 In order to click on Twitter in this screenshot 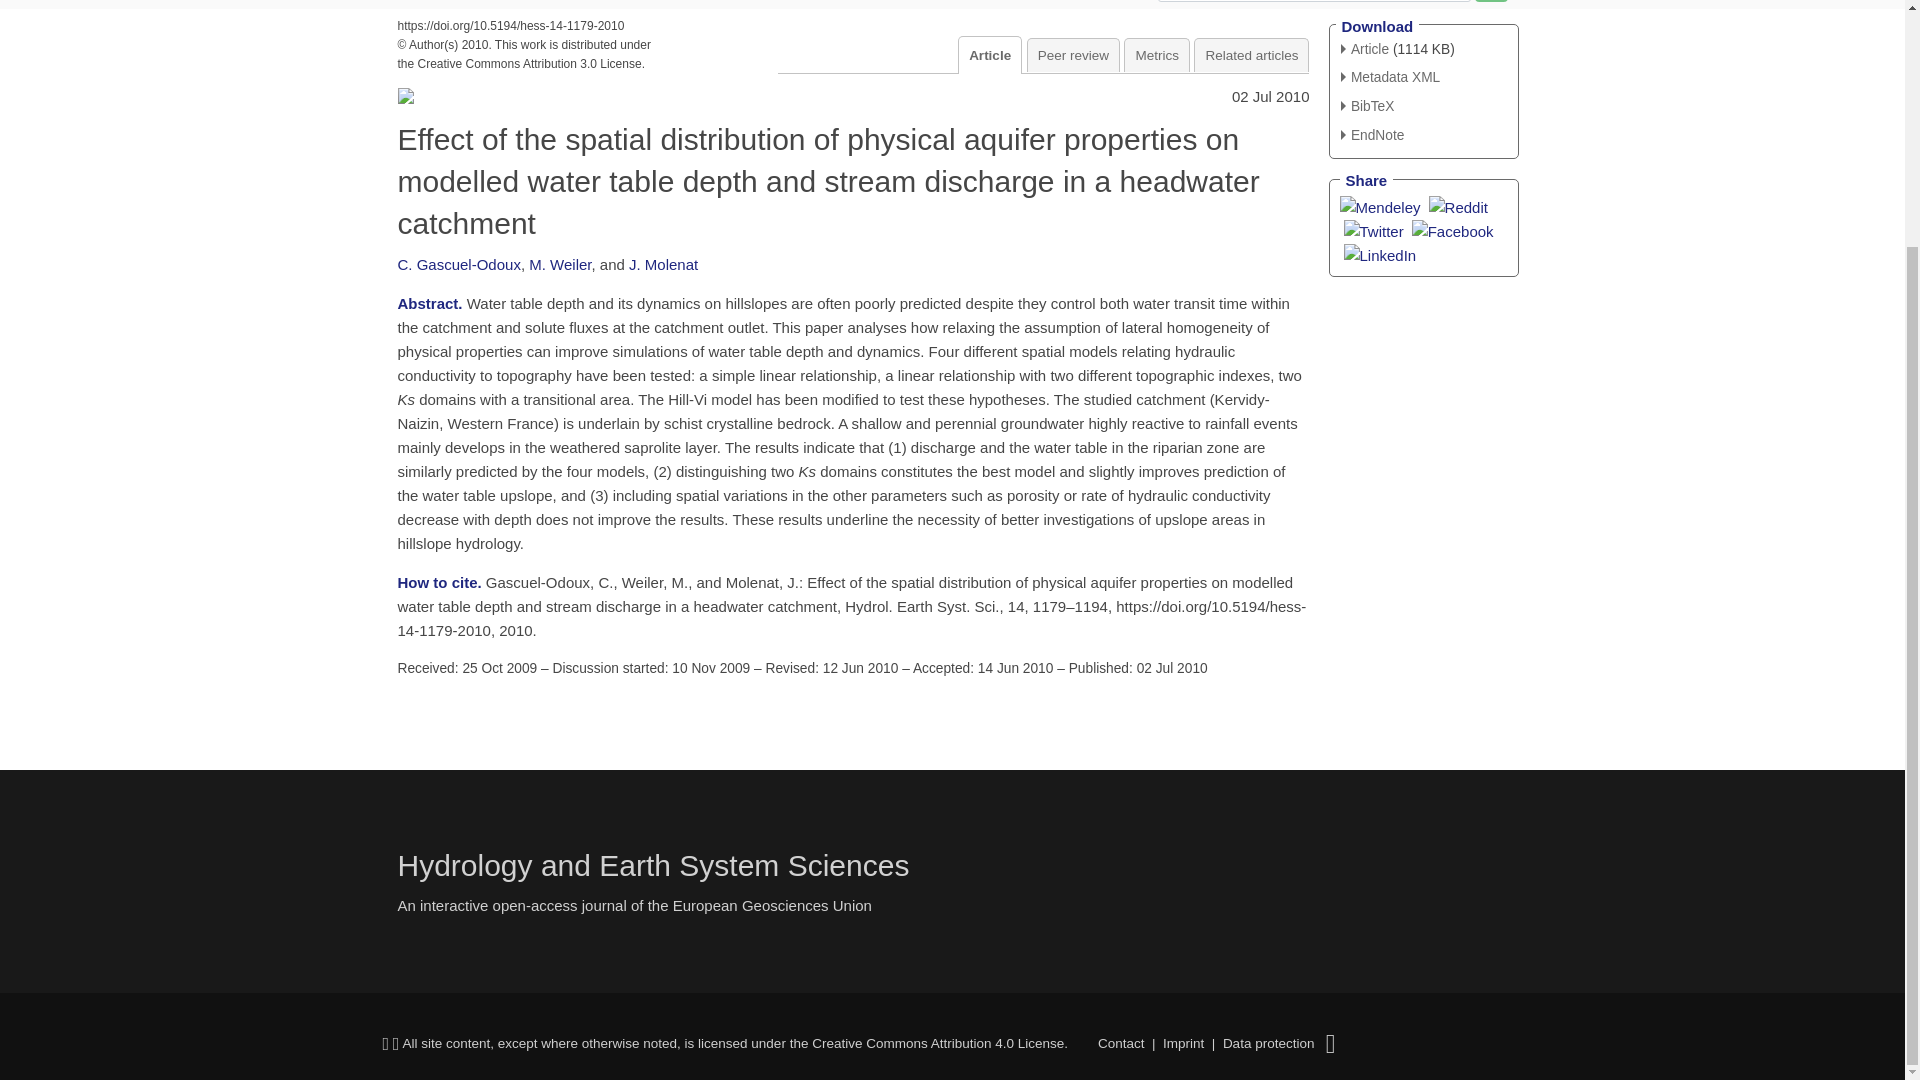, I will do `click(1374, 230)`.